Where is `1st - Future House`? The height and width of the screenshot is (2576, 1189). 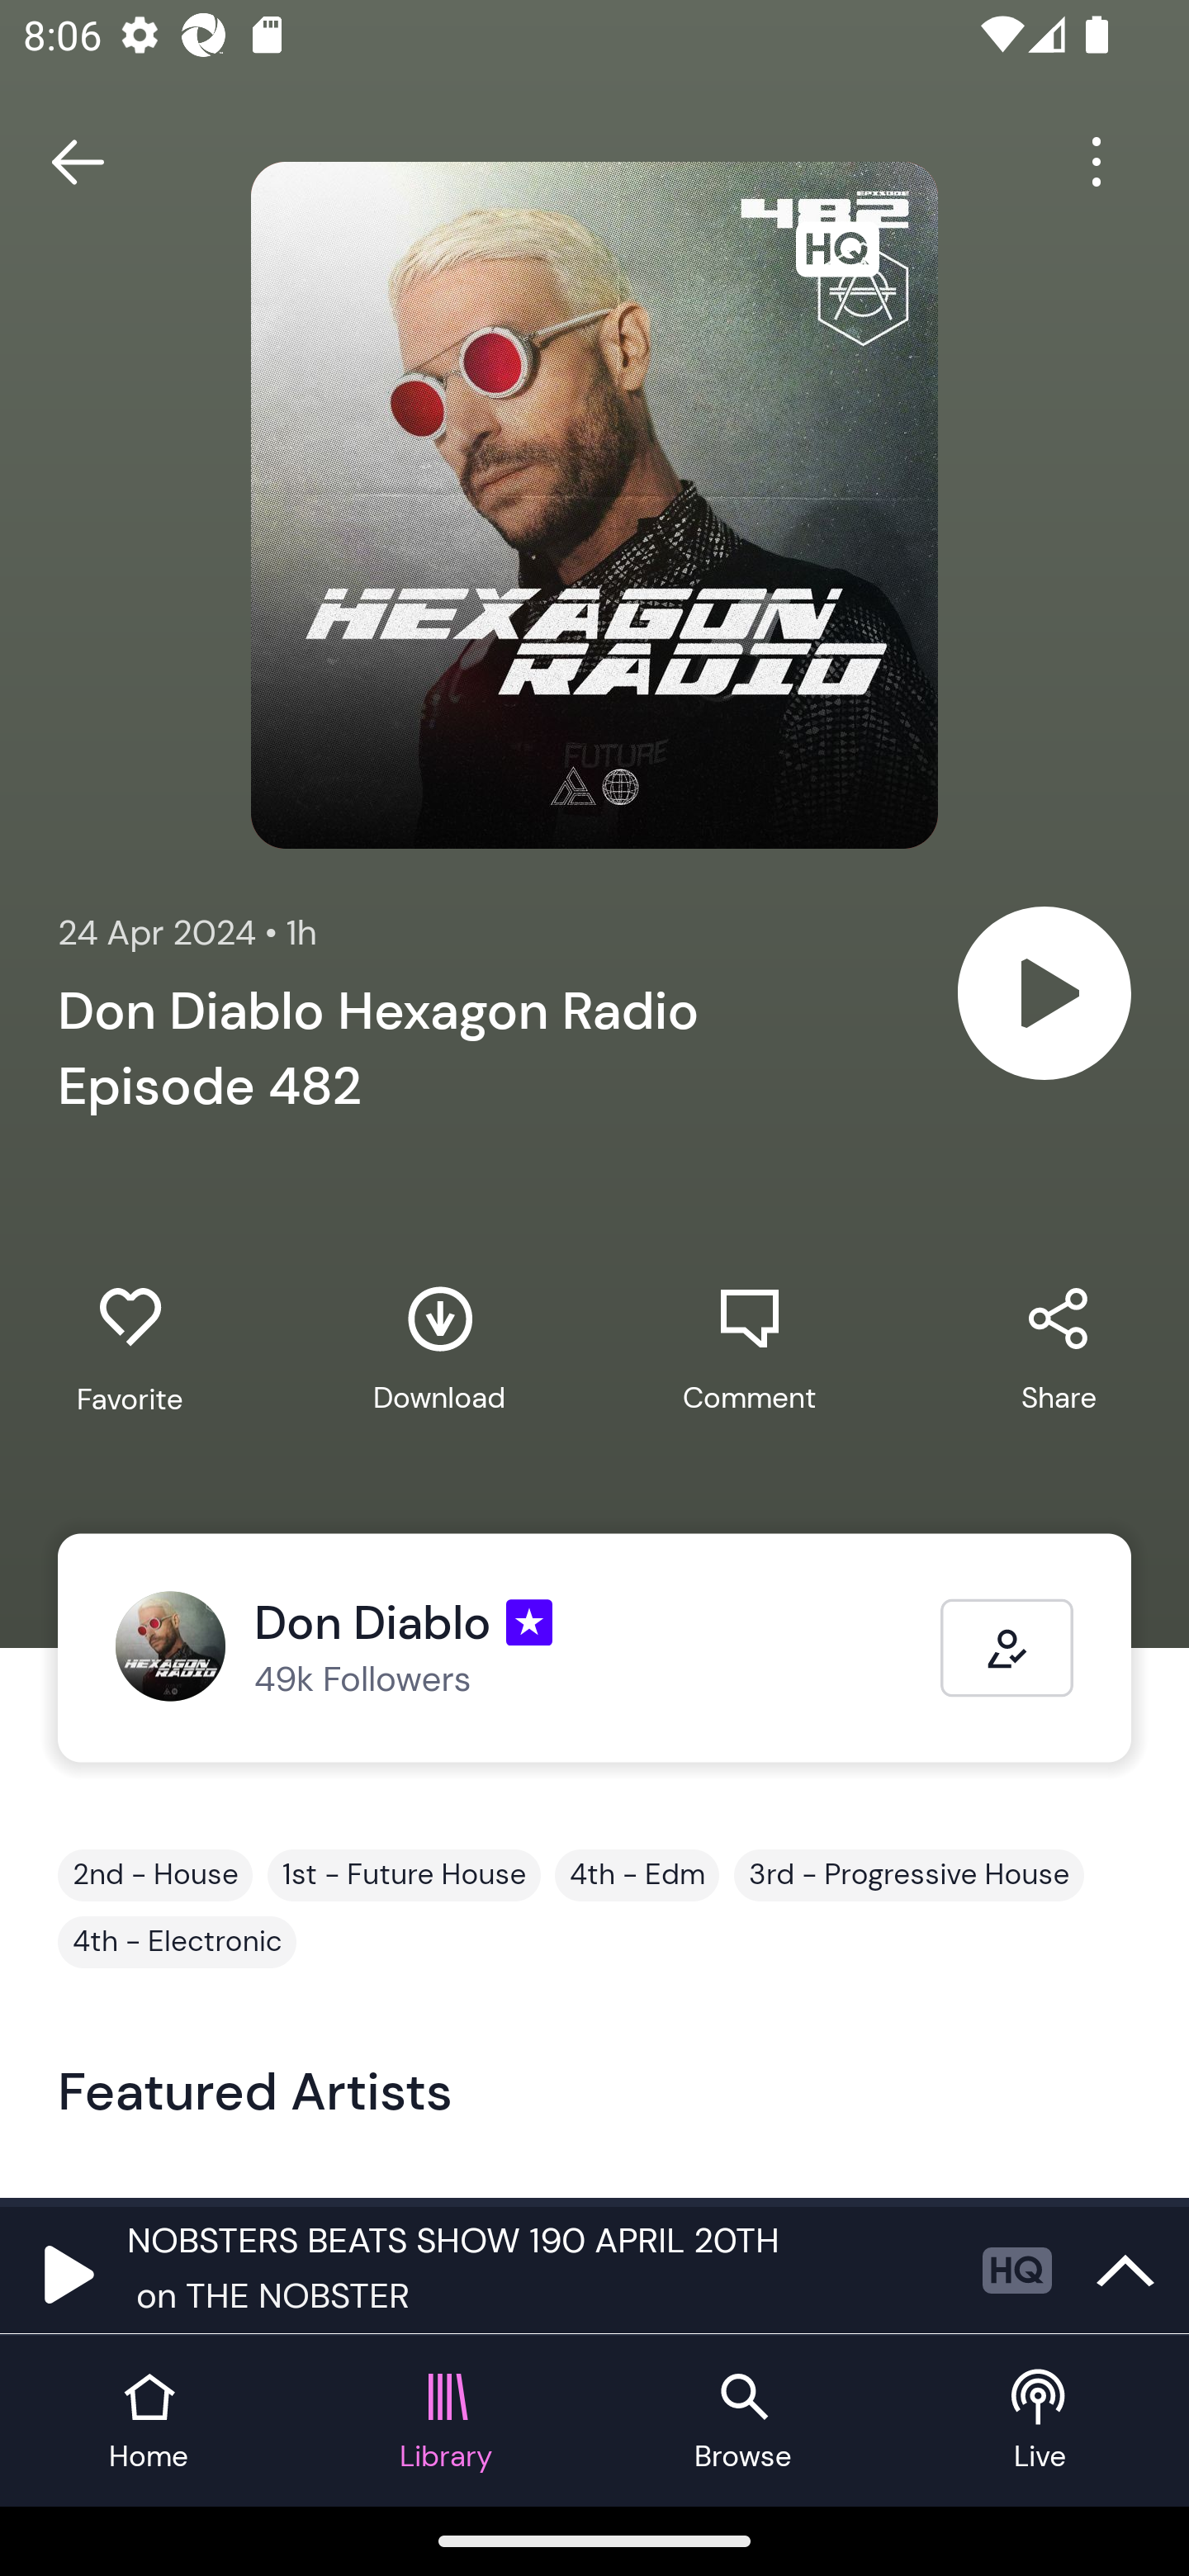 1st - Future House is located at coordinates (405, 1875).